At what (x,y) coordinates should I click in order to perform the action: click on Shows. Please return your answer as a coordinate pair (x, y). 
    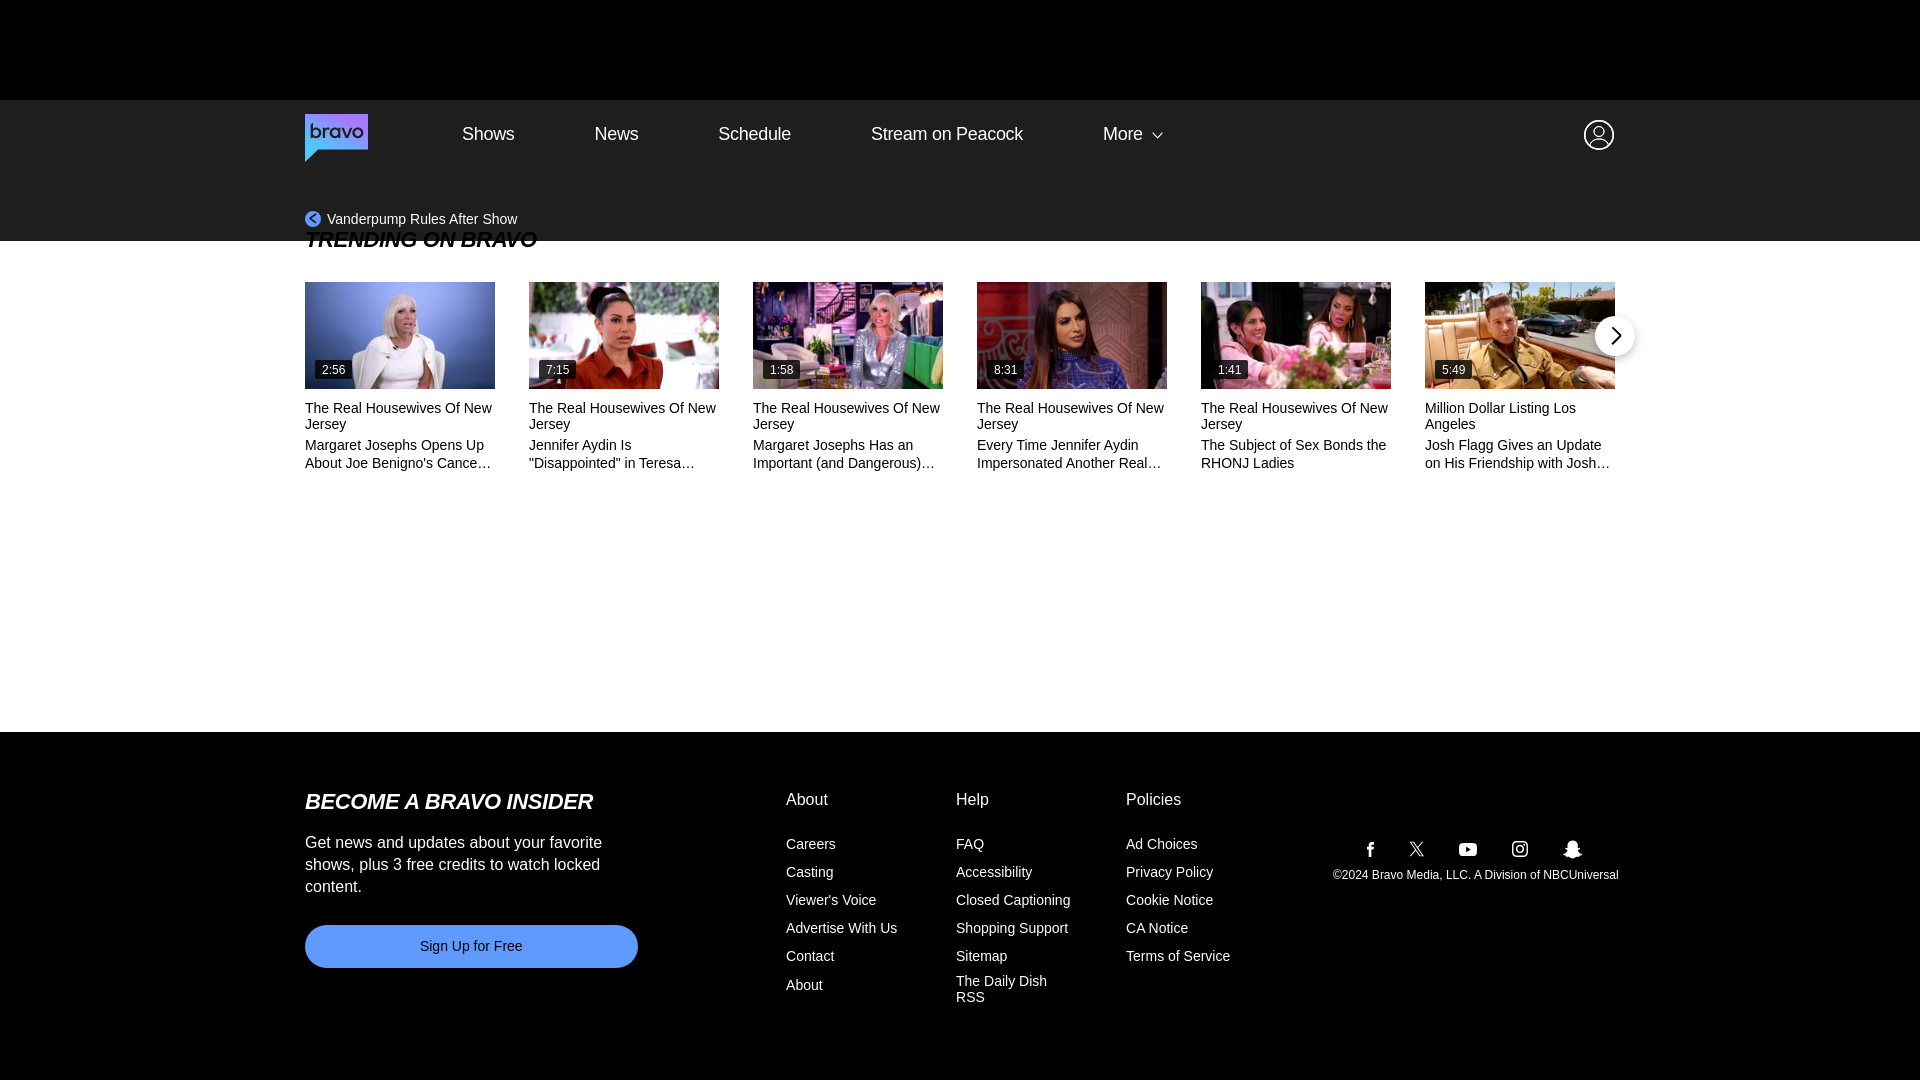
    Looking at the image, I should click on (488, 134).